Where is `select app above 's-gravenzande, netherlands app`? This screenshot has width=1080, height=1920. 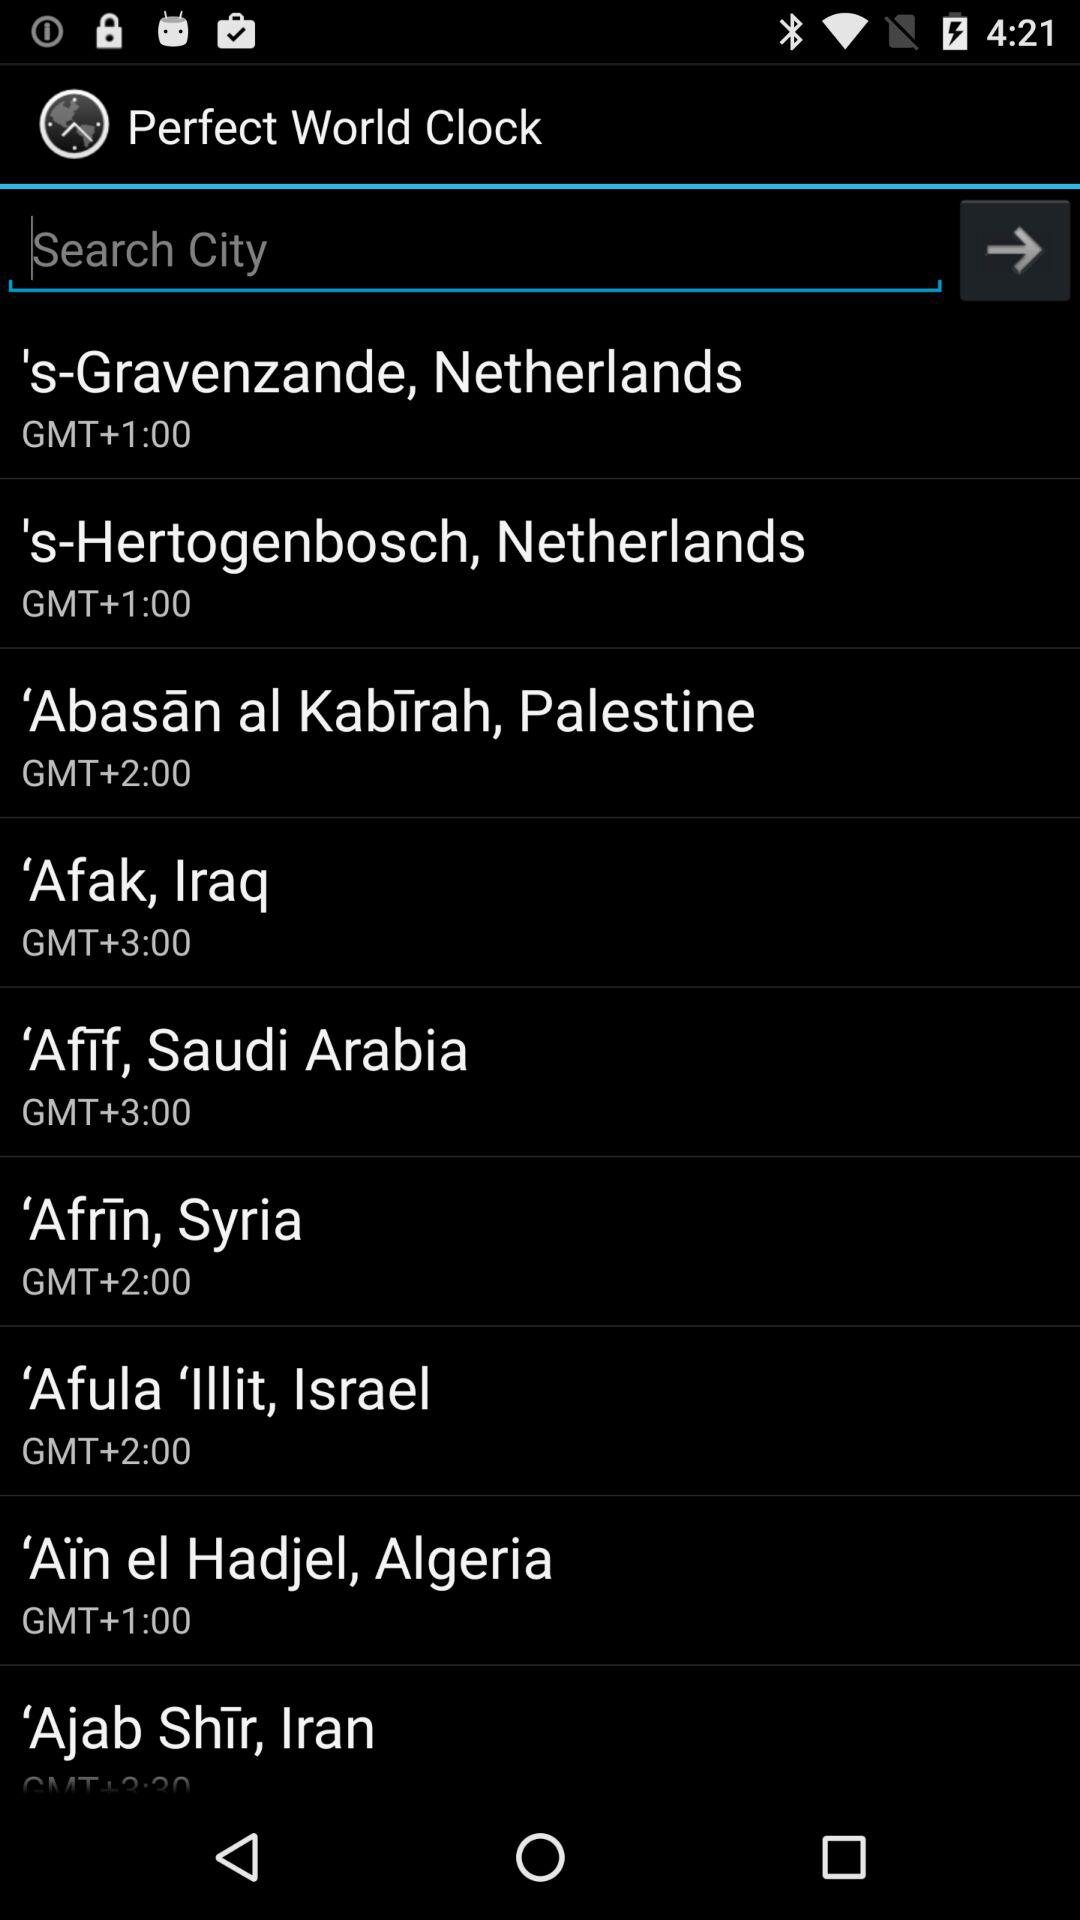 select app above 's-gravenzande, netherlands app is located at coordinates (1015, 249).